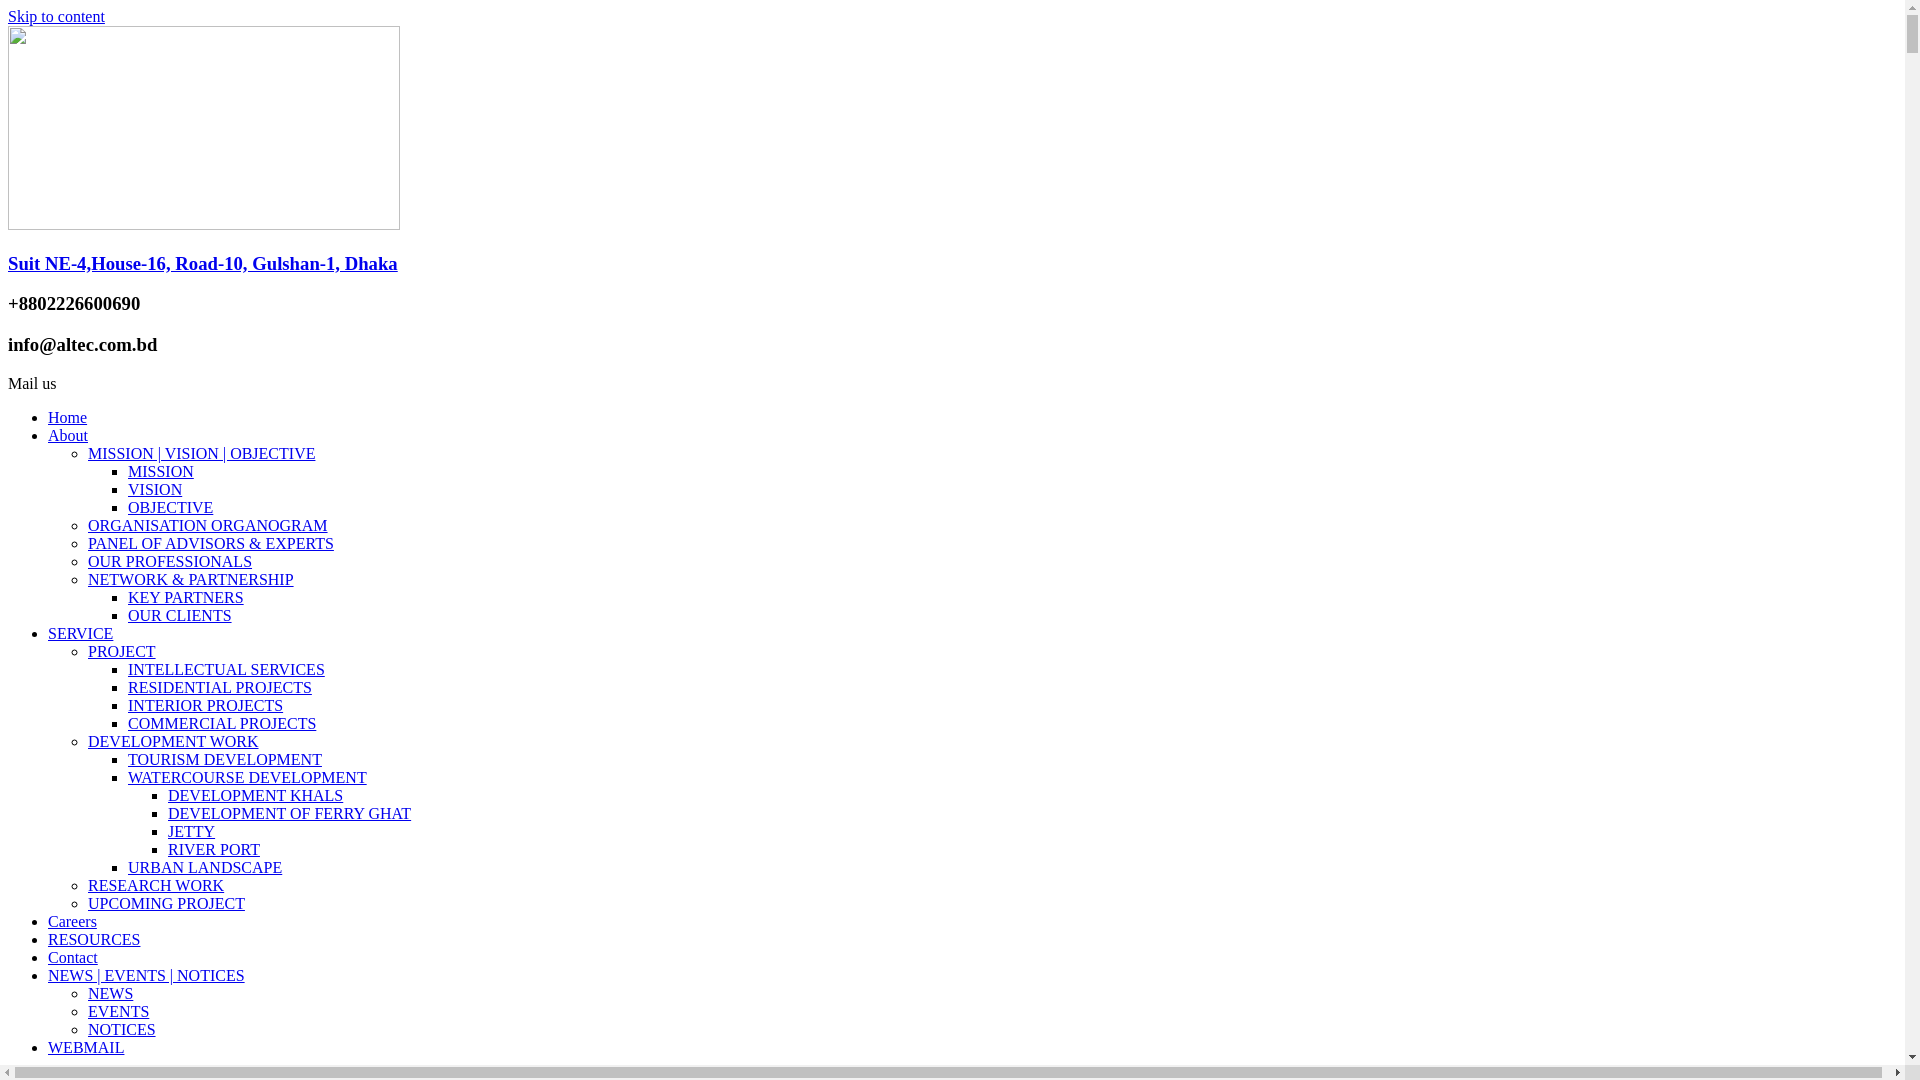 The image size is (1920, 1080). Describe the element at coordinates (205, 868) in the screenshot. I see `URBAN LANDSCAPE` at that location.